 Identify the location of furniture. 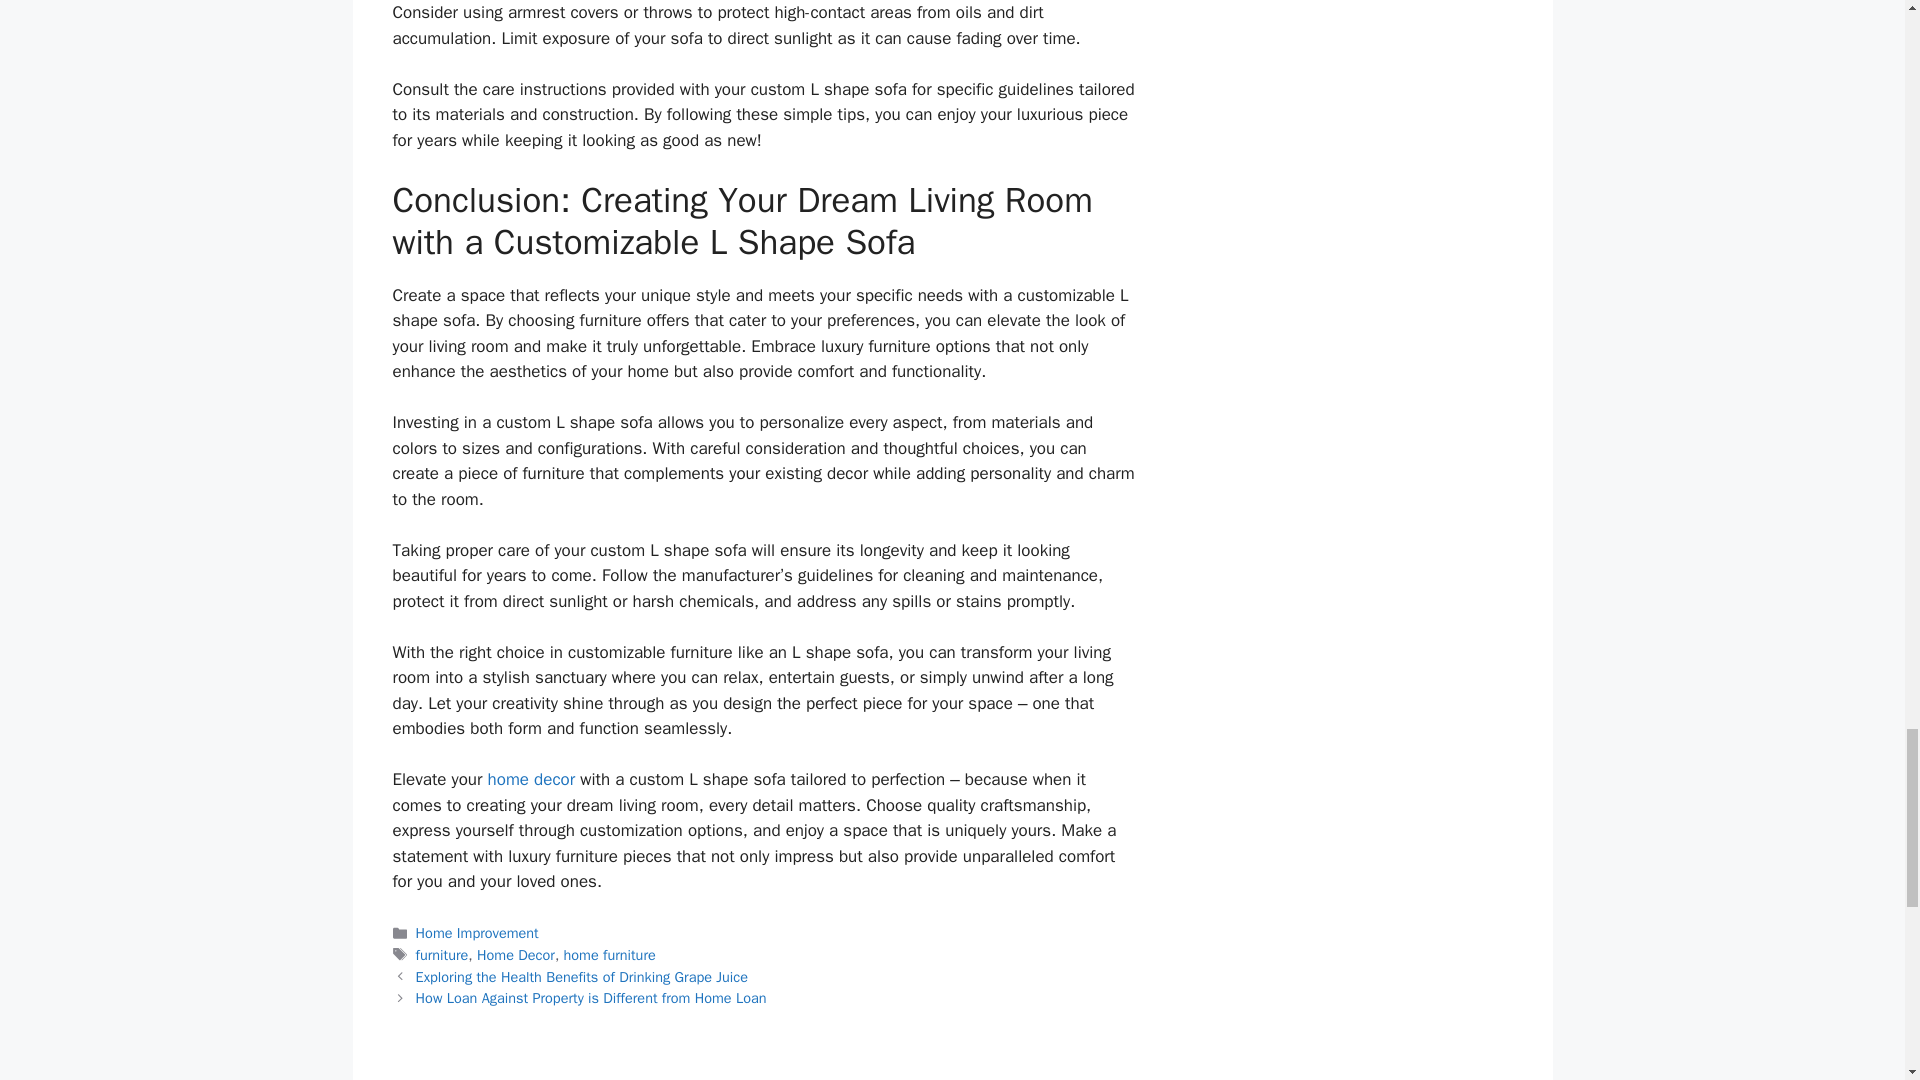
(442, 955).